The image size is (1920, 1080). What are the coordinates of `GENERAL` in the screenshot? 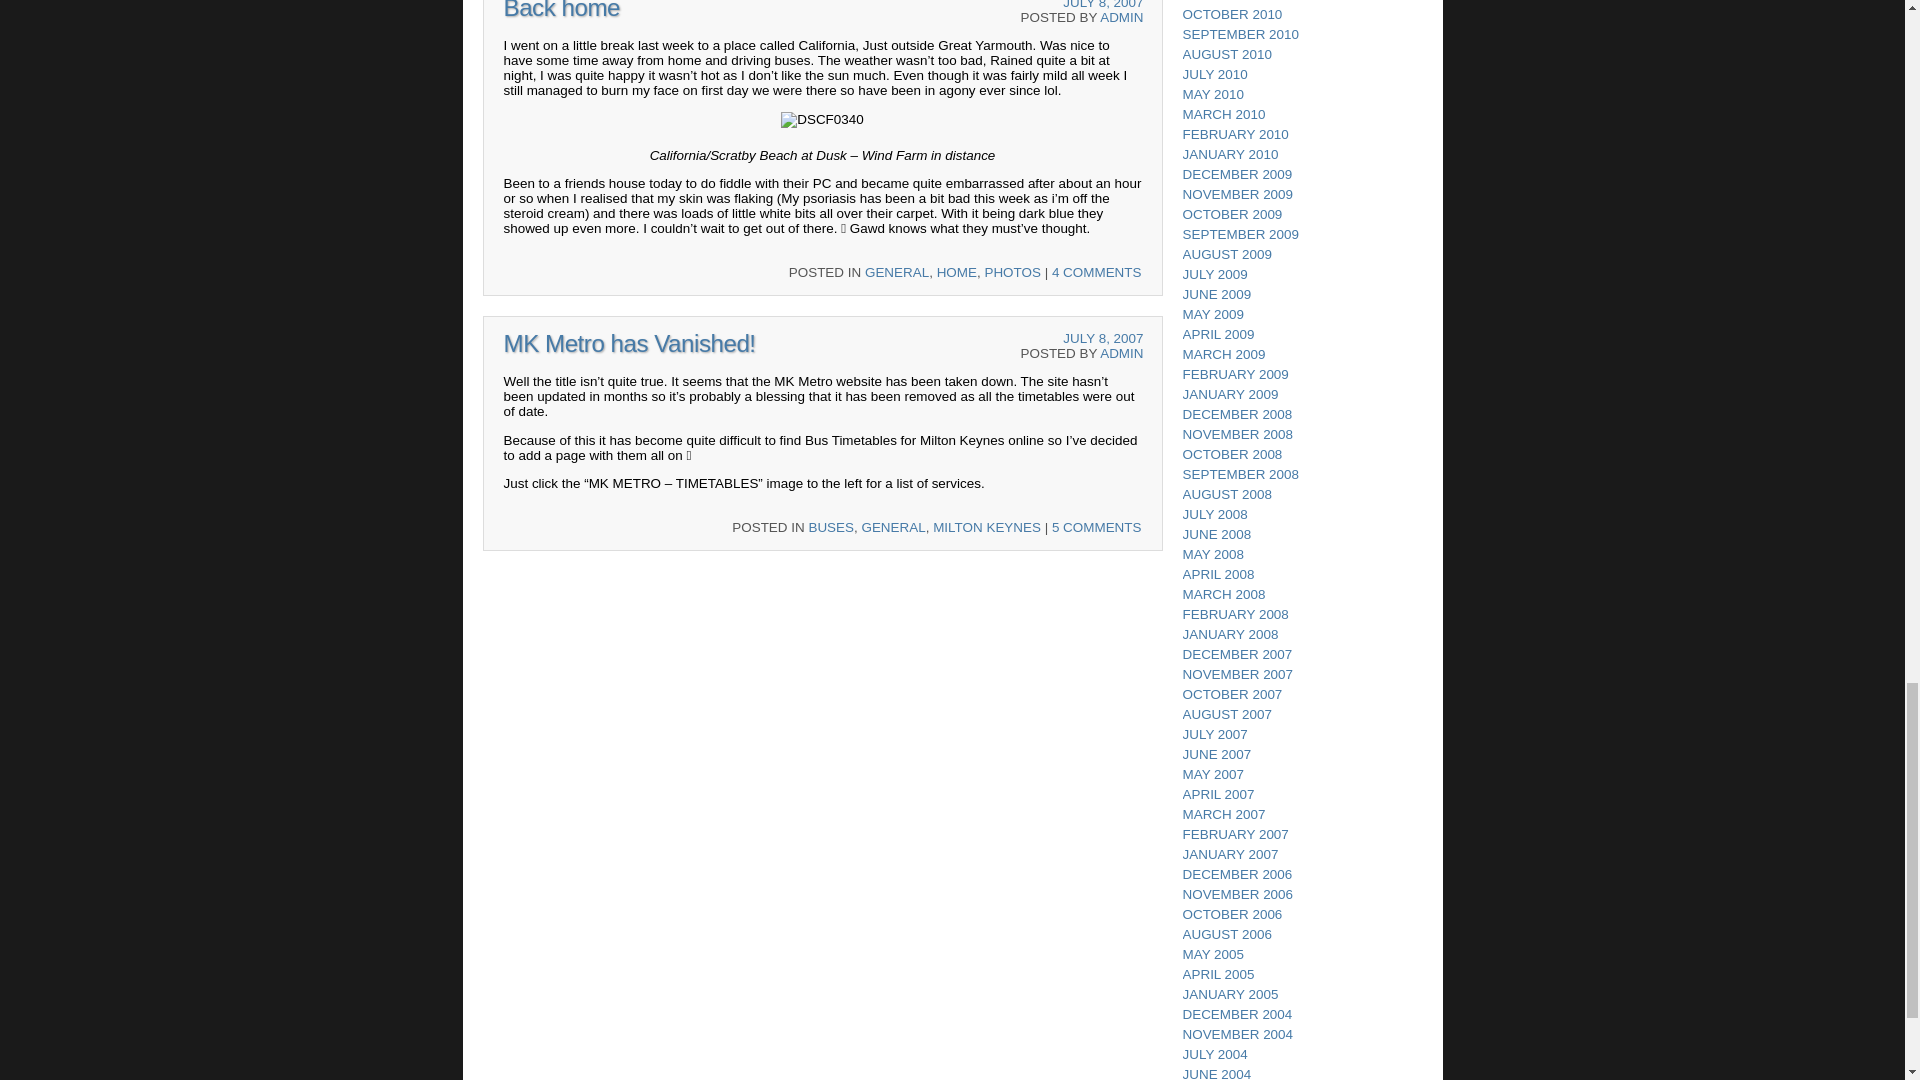 It's located at (892, 526).